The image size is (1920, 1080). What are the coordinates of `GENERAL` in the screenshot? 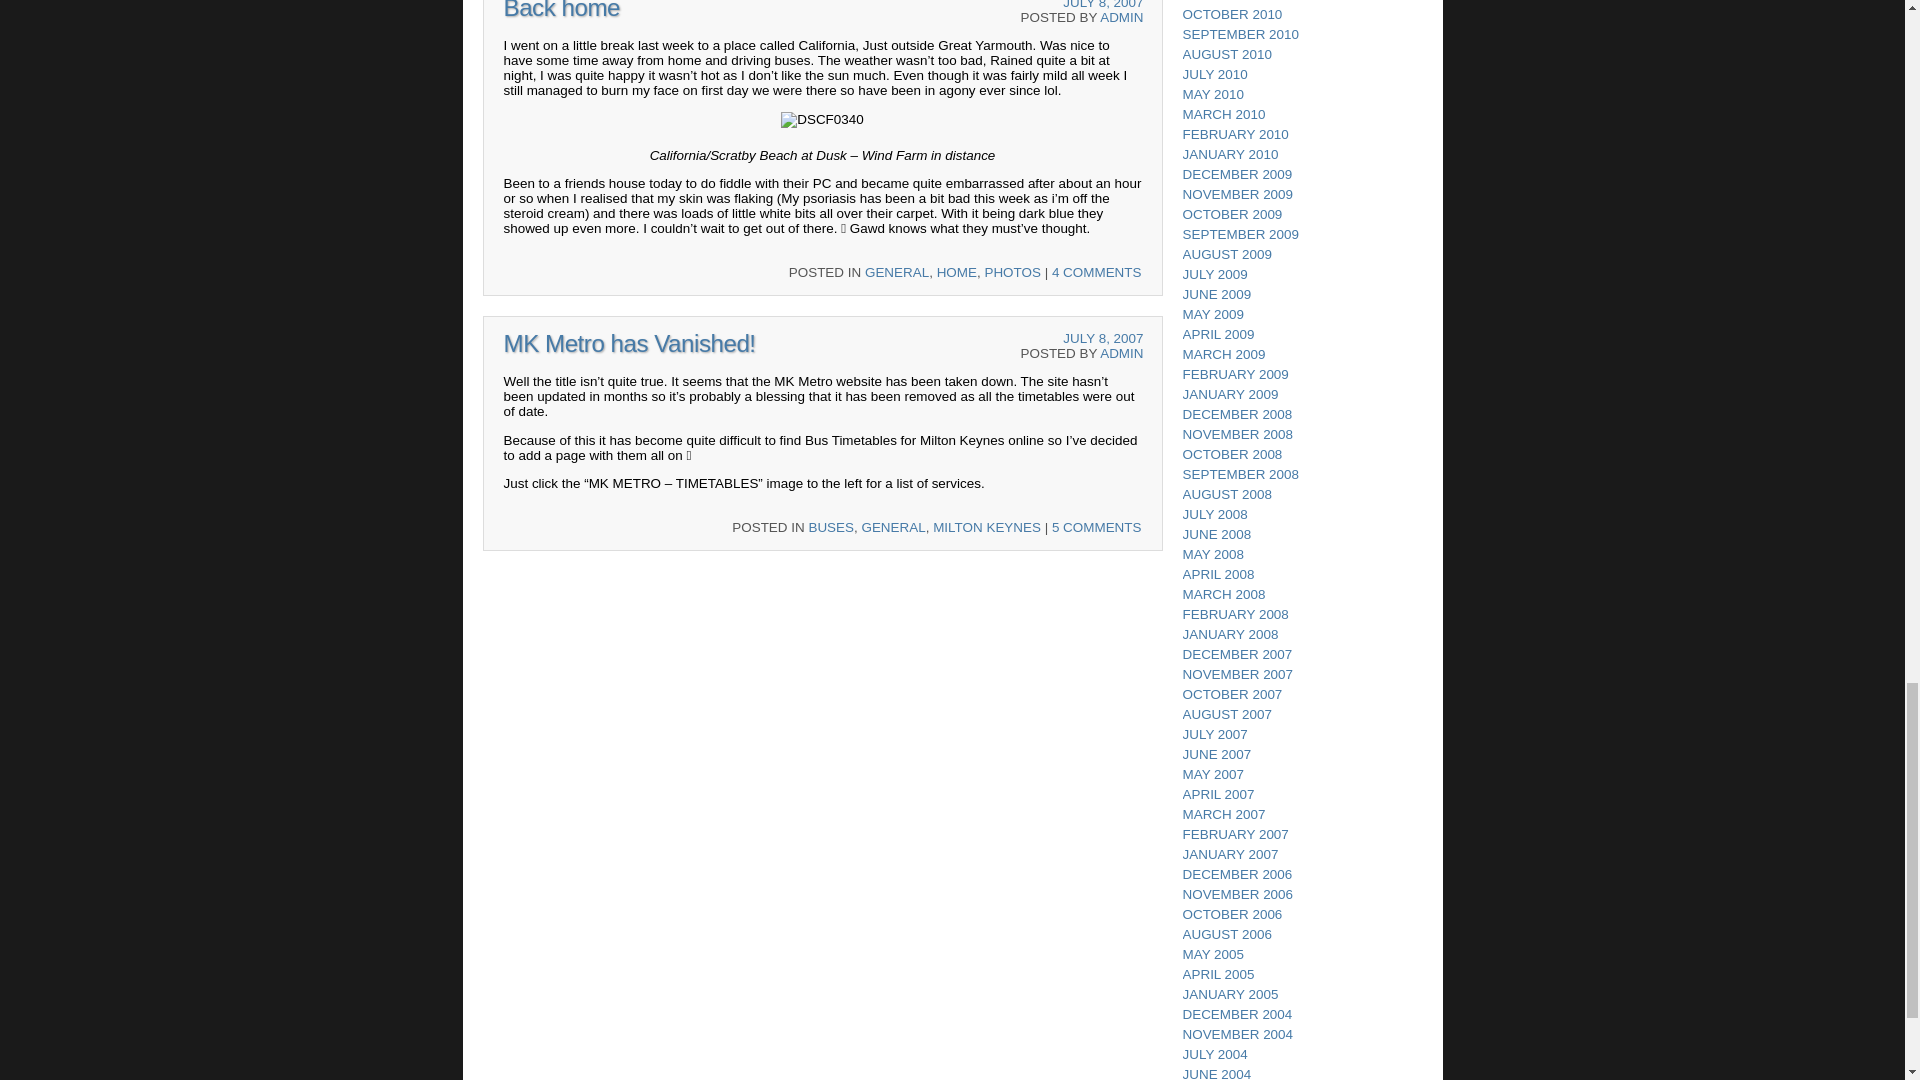 It's located at (892, 526).